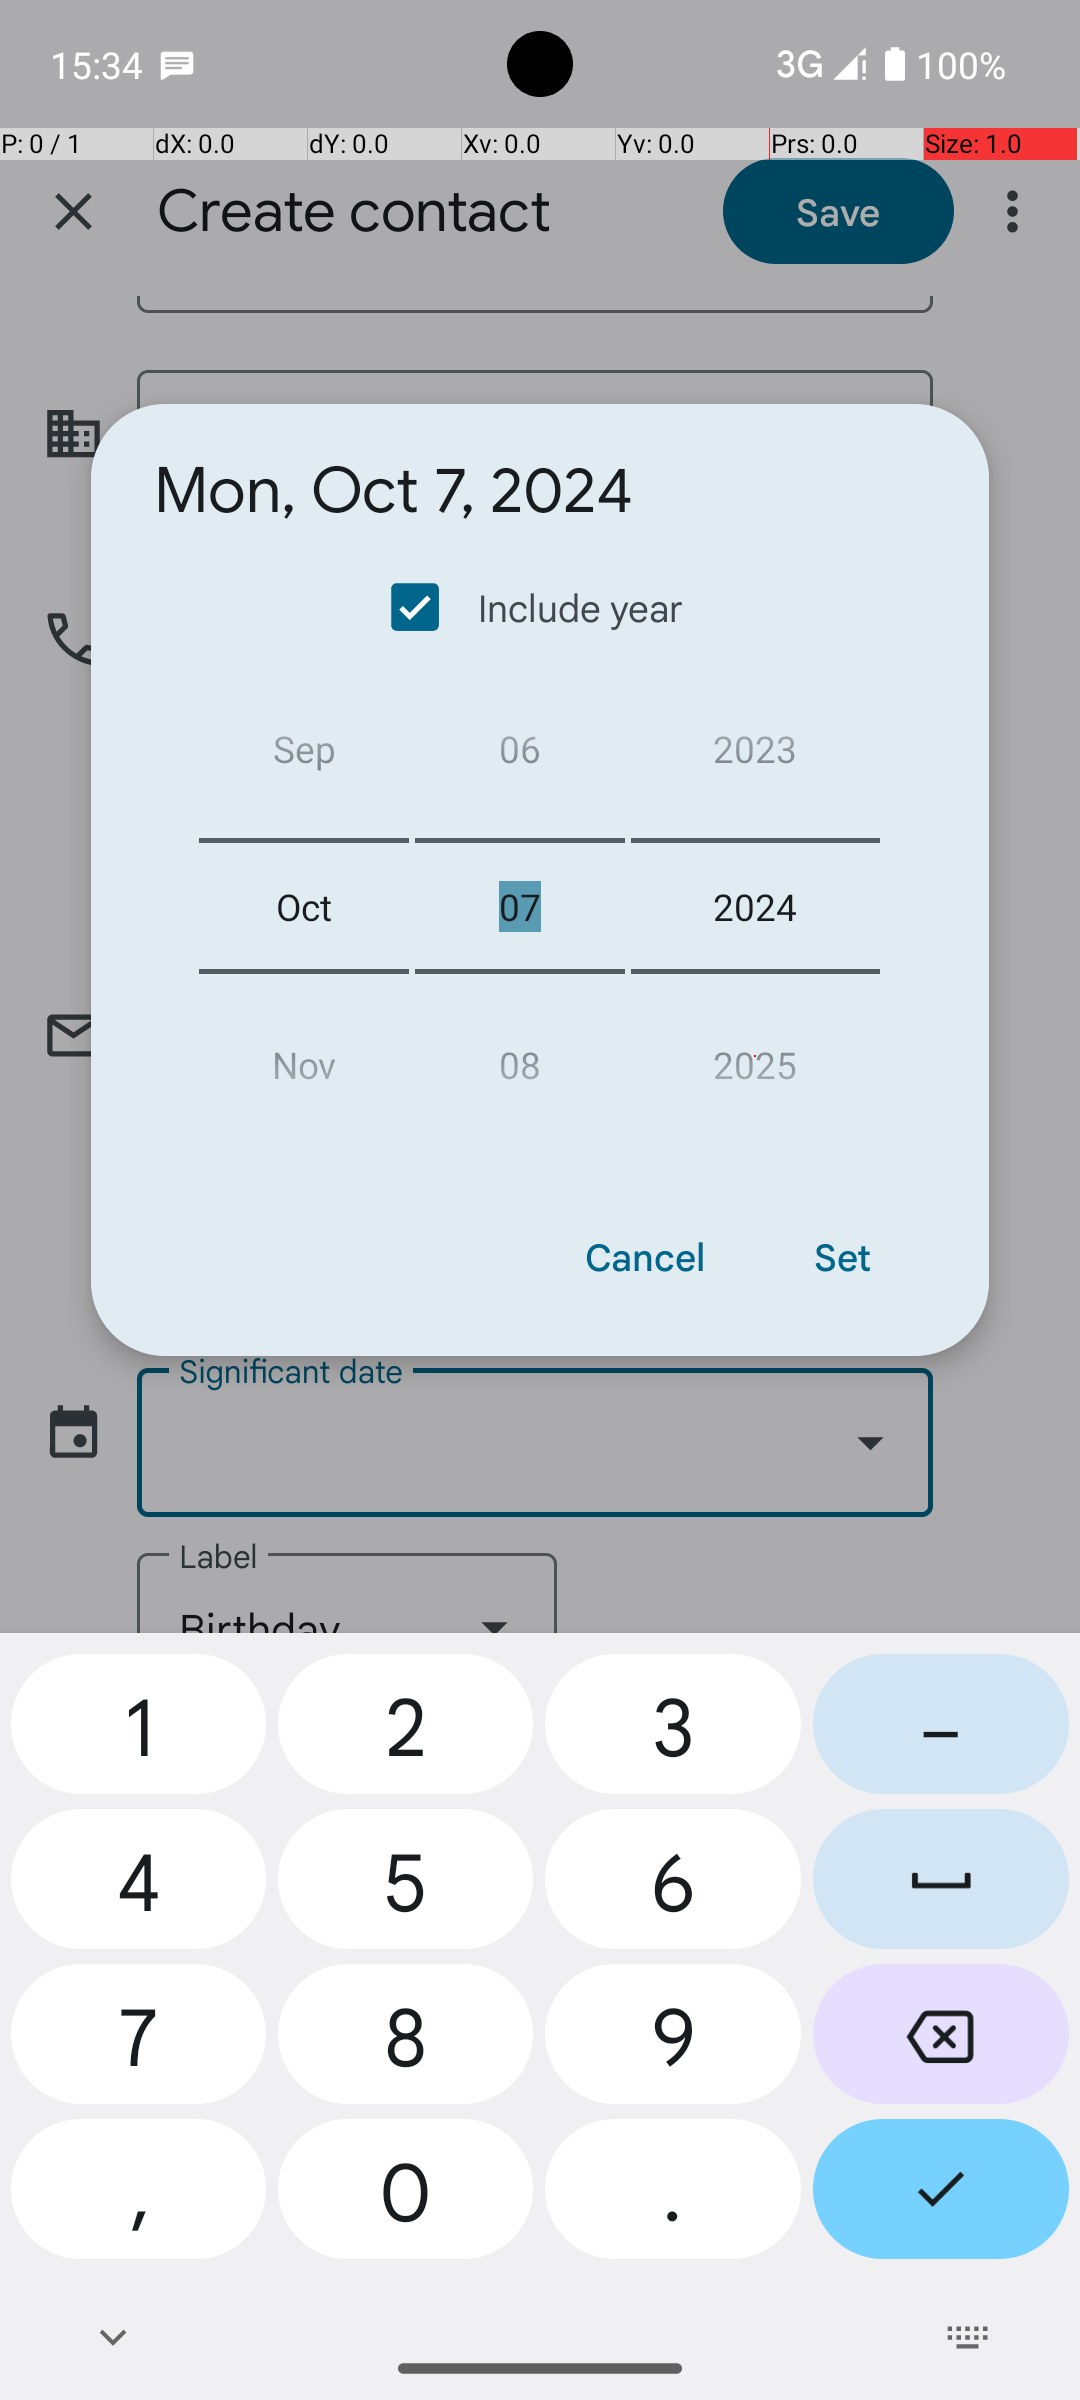 The image size is (1080, 2400). I want to click on Dash, so click(941, 1732).